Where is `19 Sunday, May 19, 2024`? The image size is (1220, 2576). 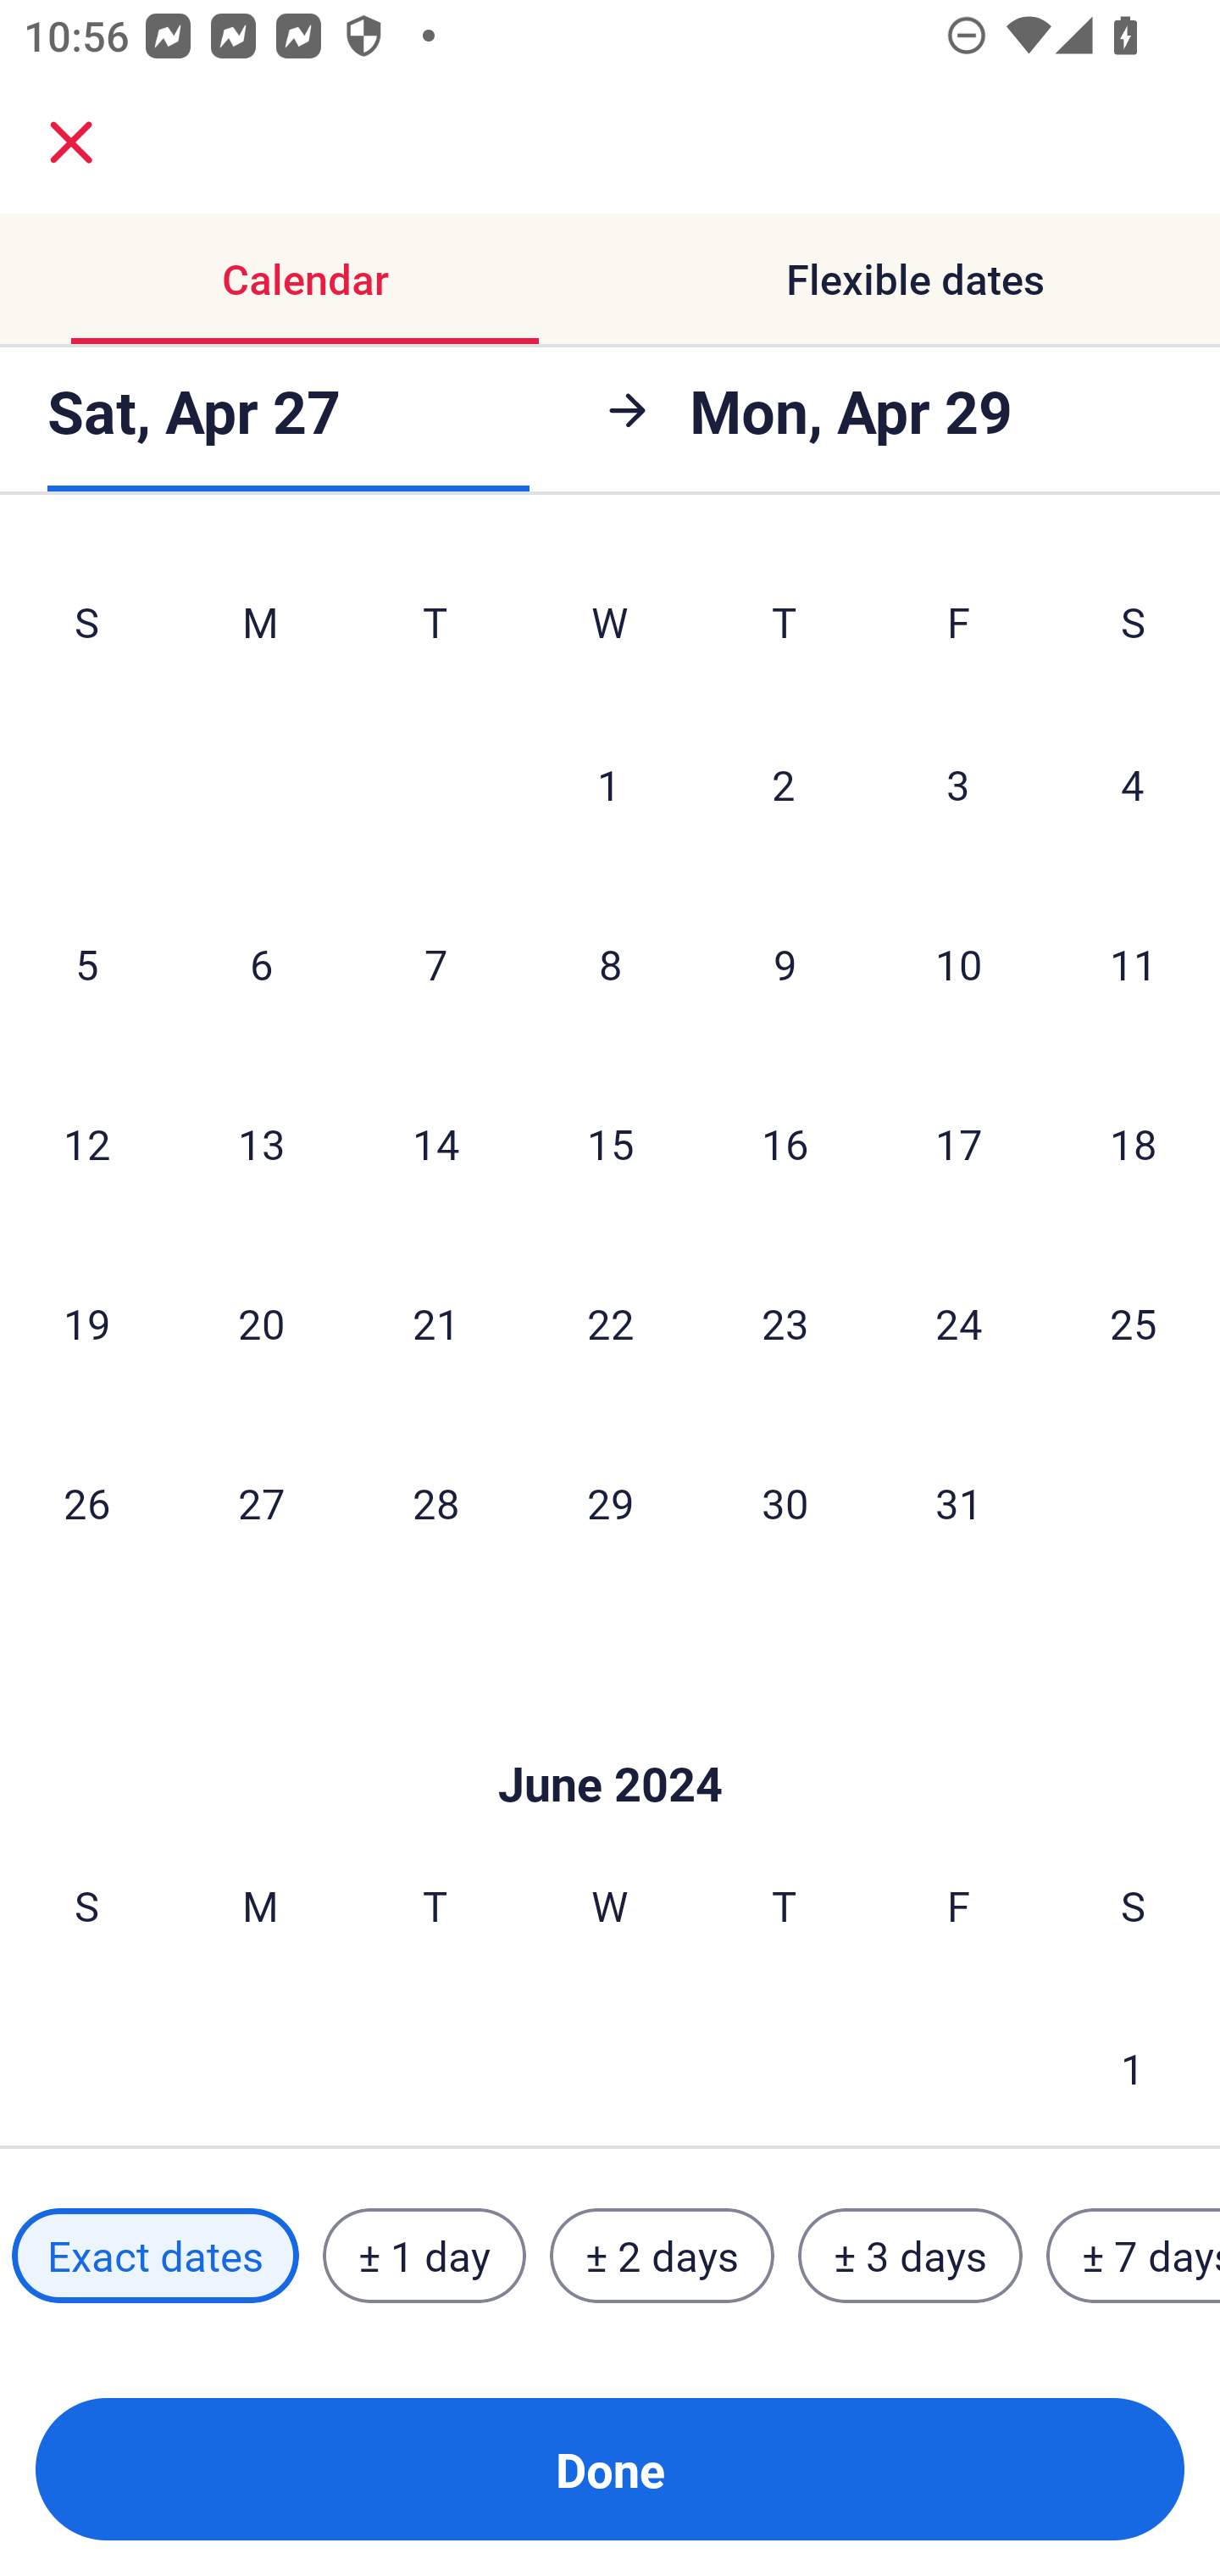 19 Sunday, May 19, 2024 is located at coordinates (86, 1322).